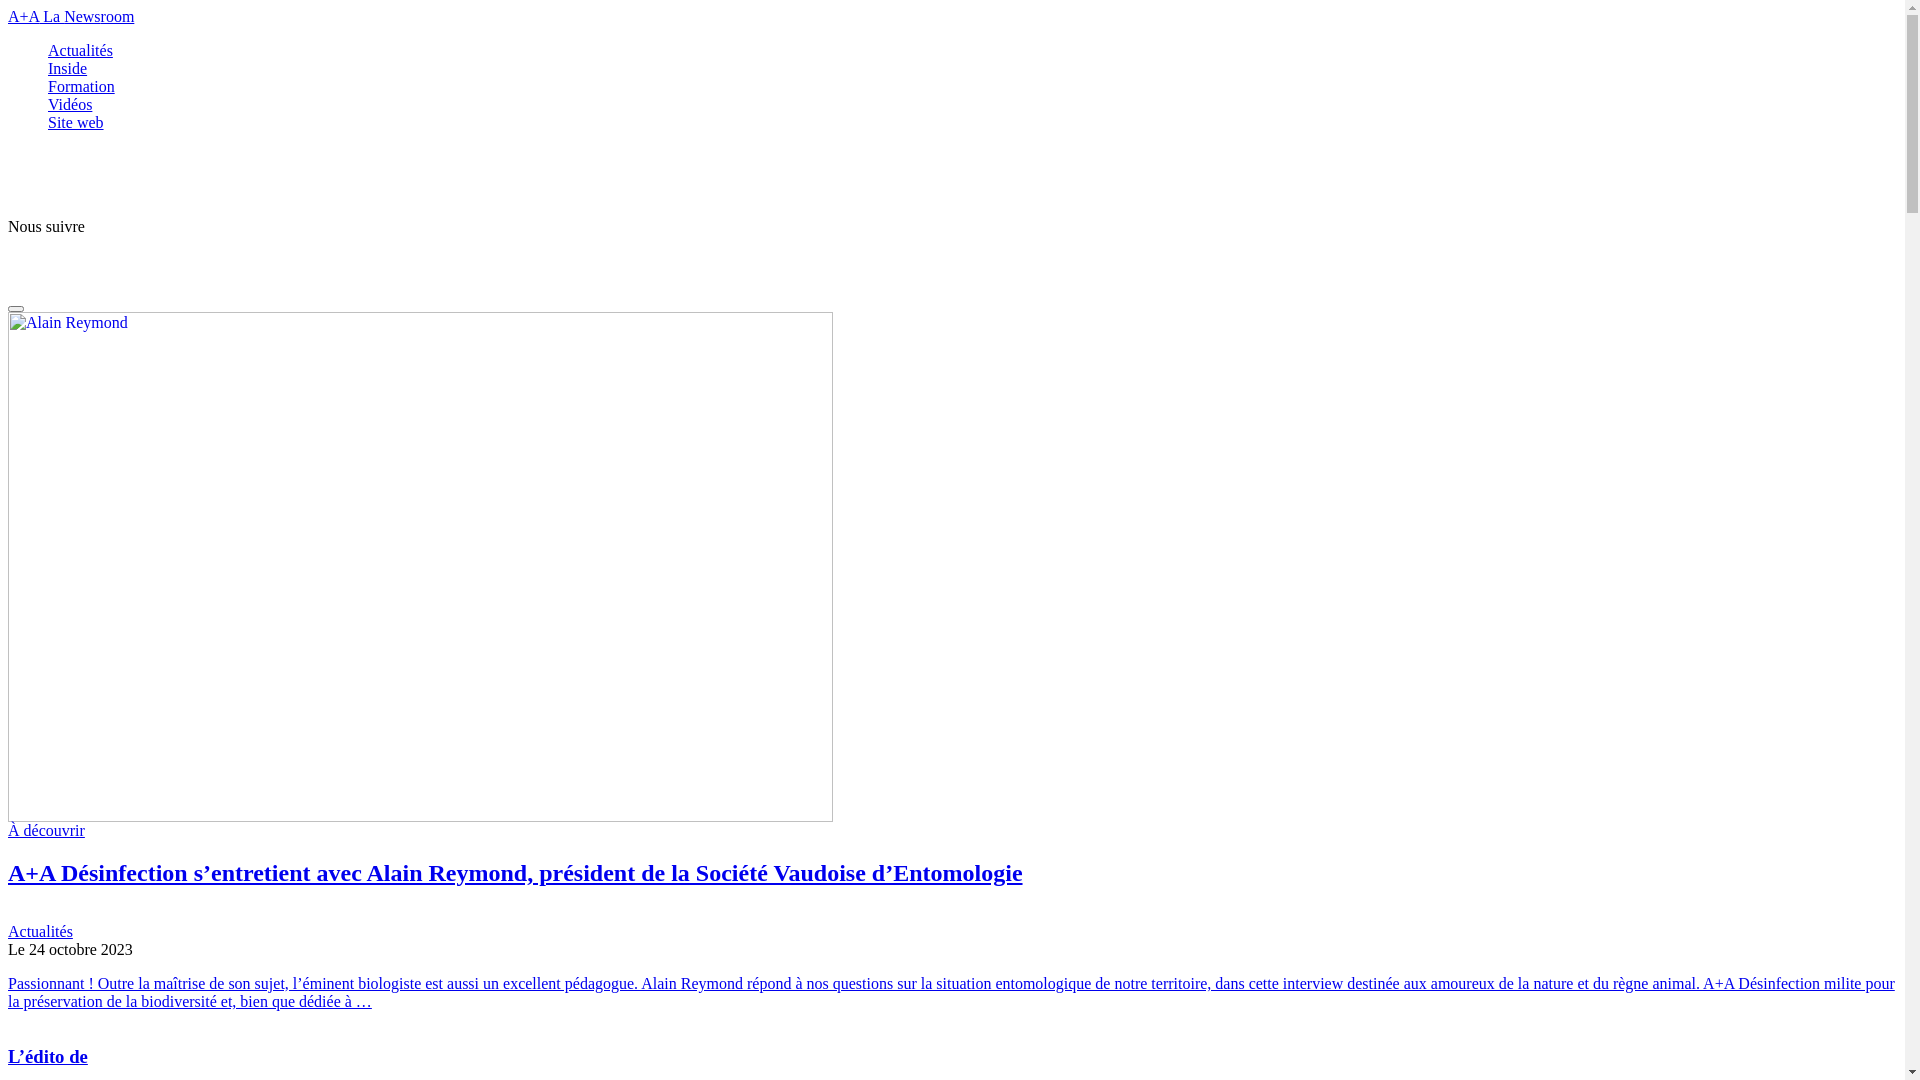  Describe the element at coordinates (76, 122) in the screenshot. I see `Site web` at that location.